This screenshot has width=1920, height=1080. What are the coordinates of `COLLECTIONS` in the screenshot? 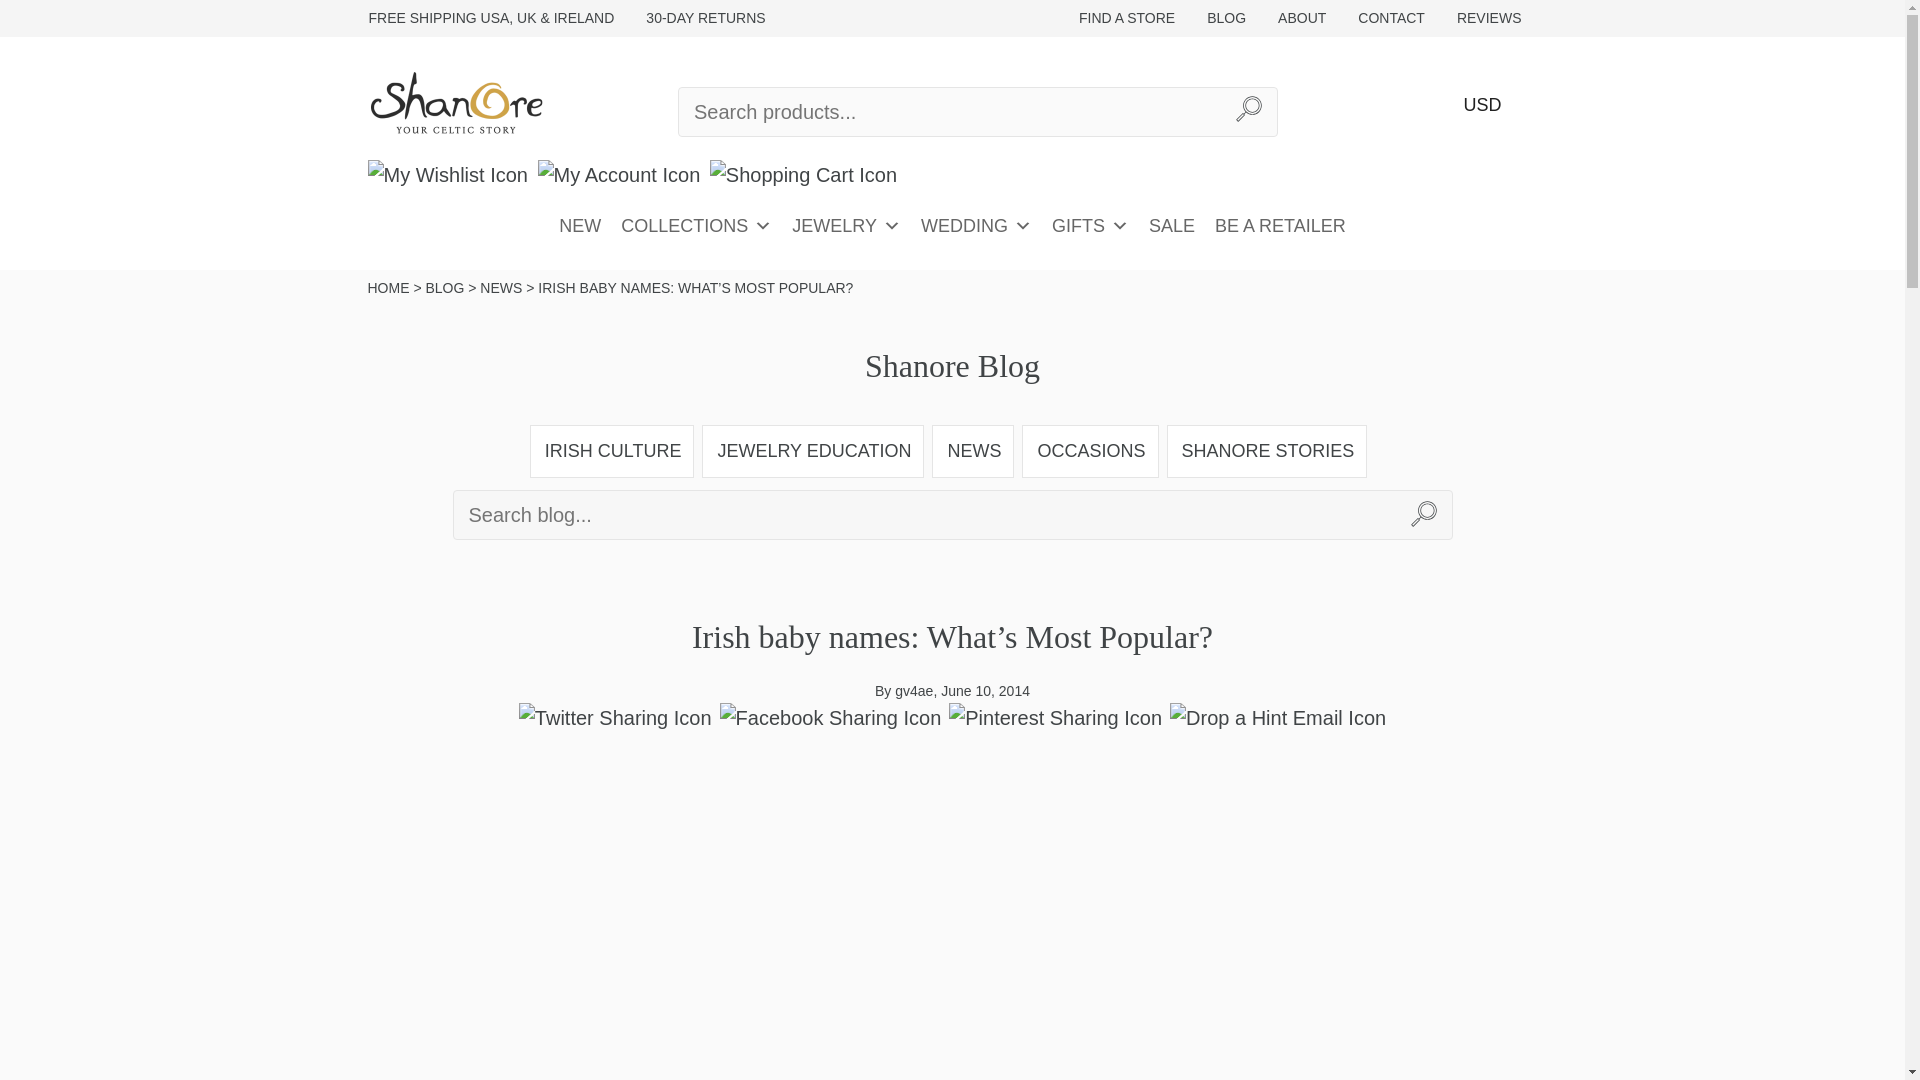 It's located at (696, 226).